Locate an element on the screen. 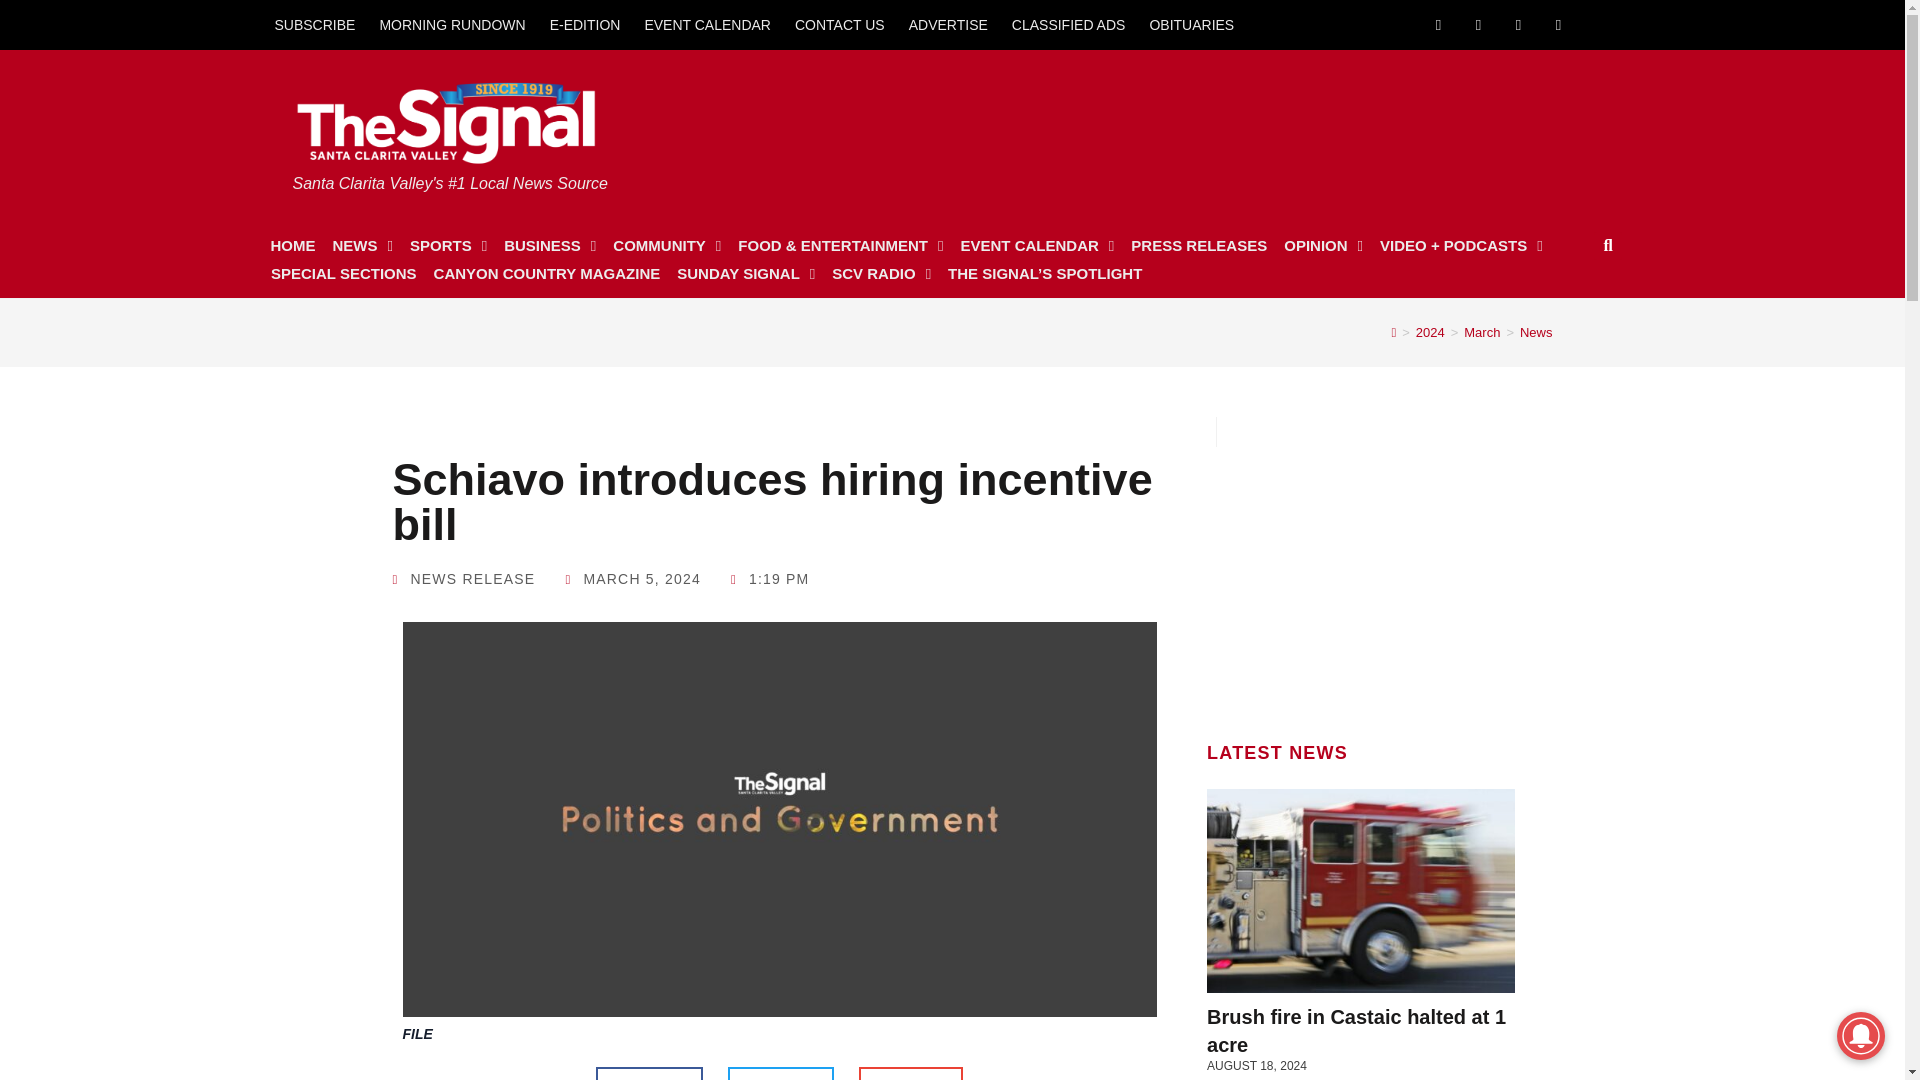  MORNING RUNDOWN is located at coordinates (452, 24).